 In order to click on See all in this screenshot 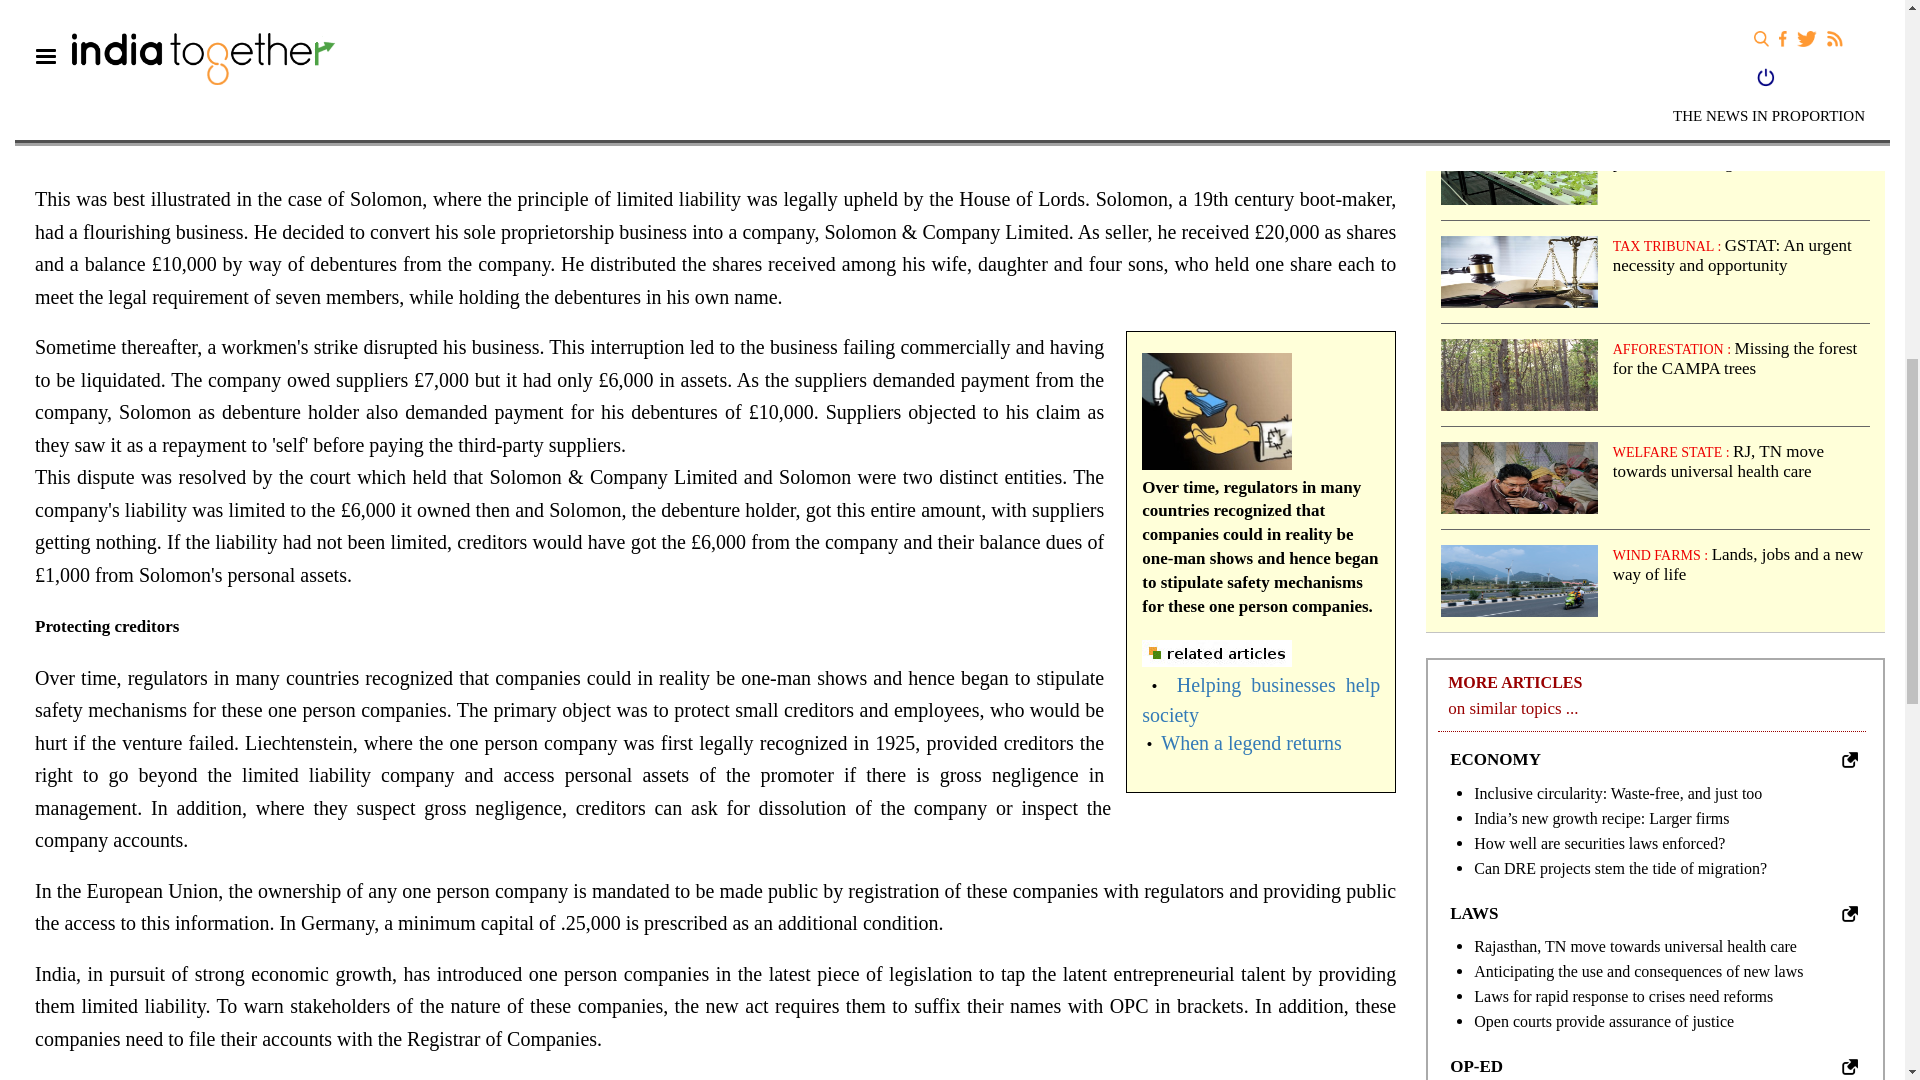, I will do `click(1850, 1066)`.